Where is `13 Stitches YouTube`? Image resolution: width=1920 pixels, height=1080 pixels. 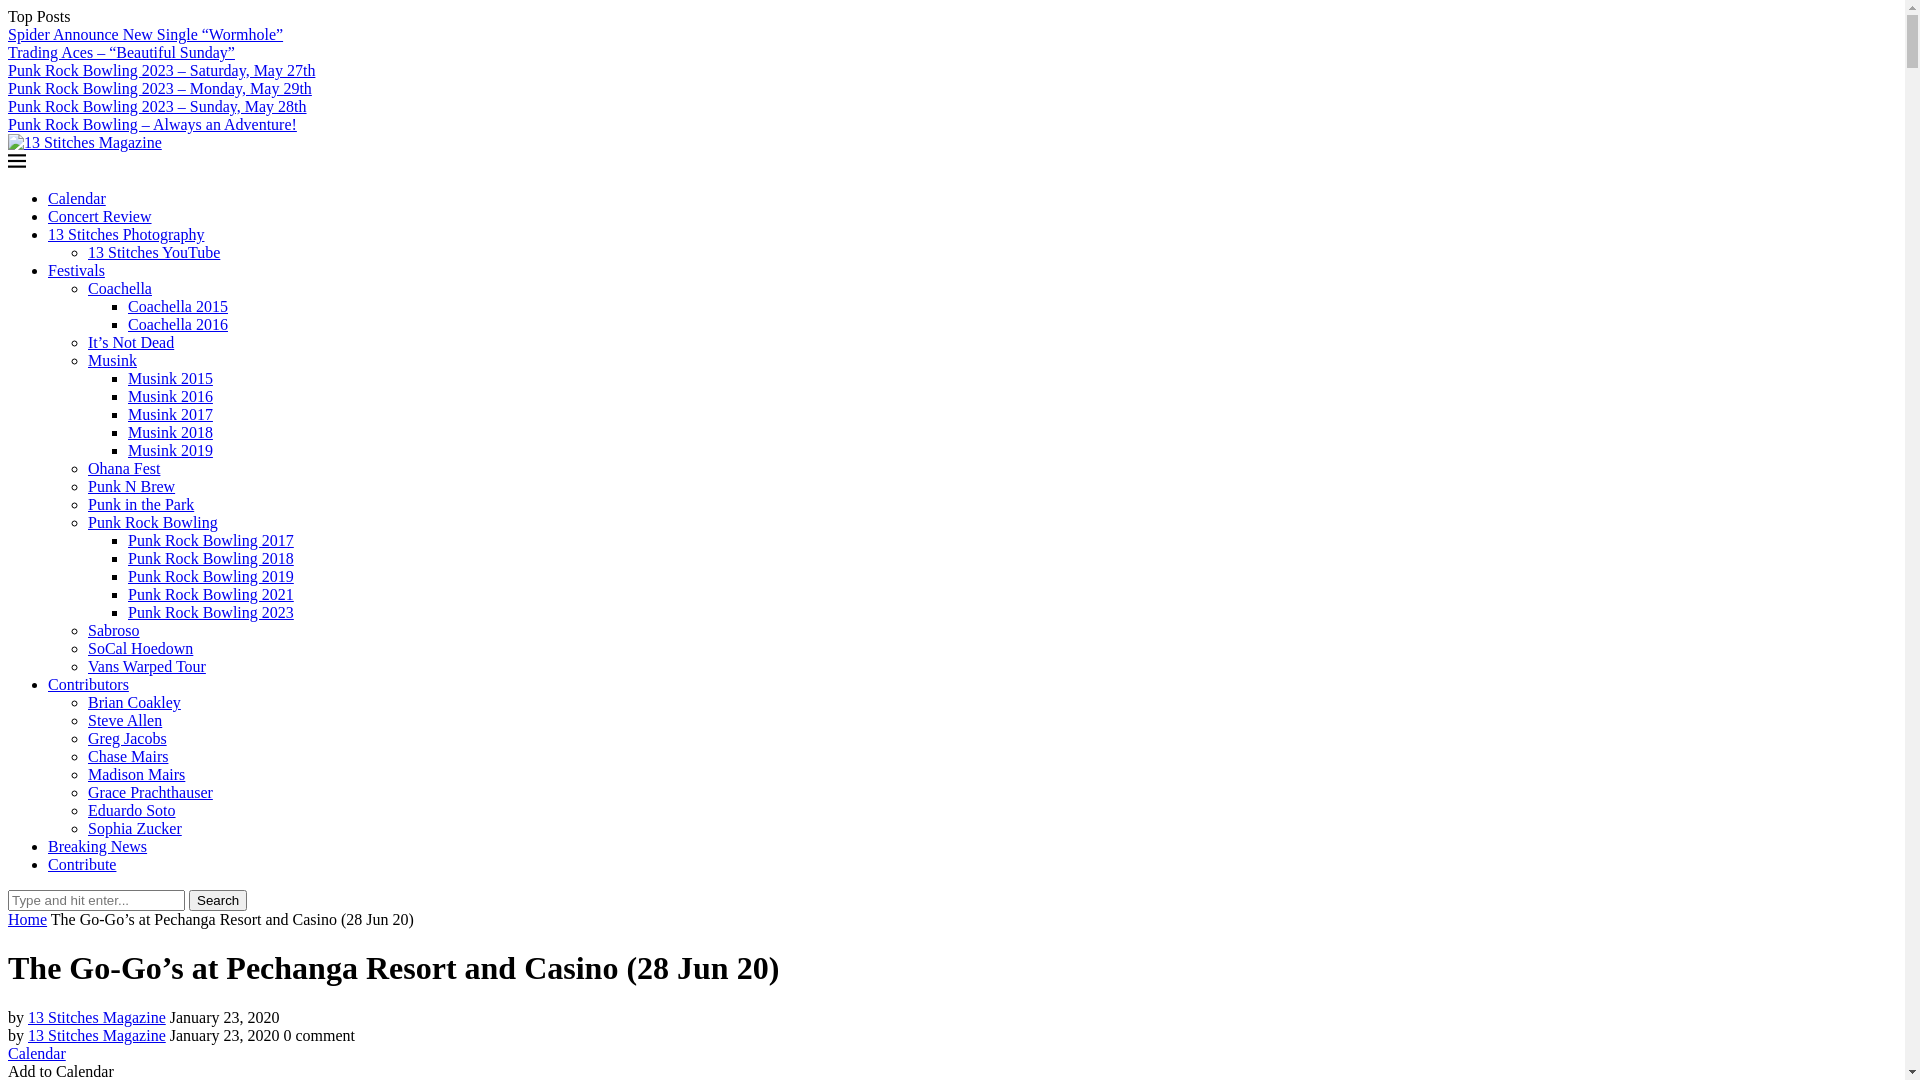 13 Stitches YouTube is located at coordinates (154, 252).